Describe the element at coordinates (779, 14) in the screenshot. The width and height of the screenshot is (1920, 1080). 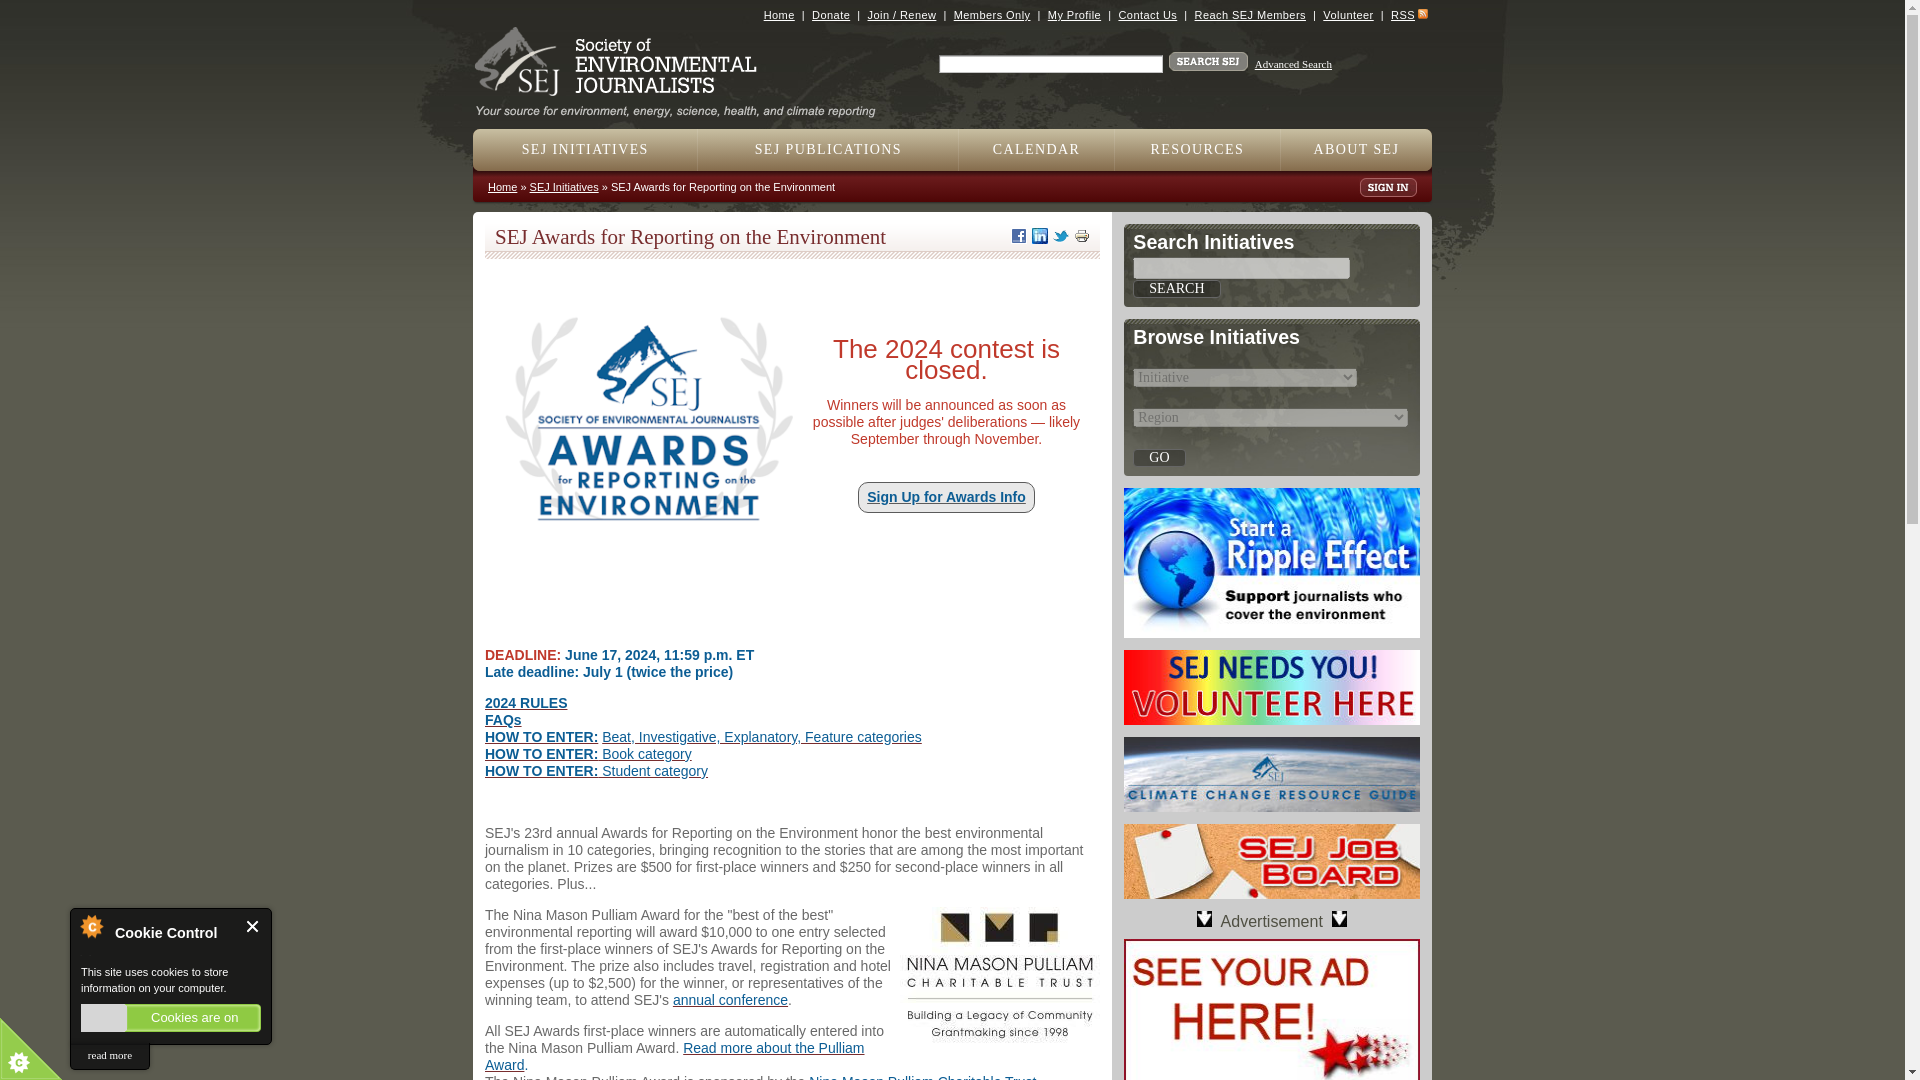
I see `Home` at that location.